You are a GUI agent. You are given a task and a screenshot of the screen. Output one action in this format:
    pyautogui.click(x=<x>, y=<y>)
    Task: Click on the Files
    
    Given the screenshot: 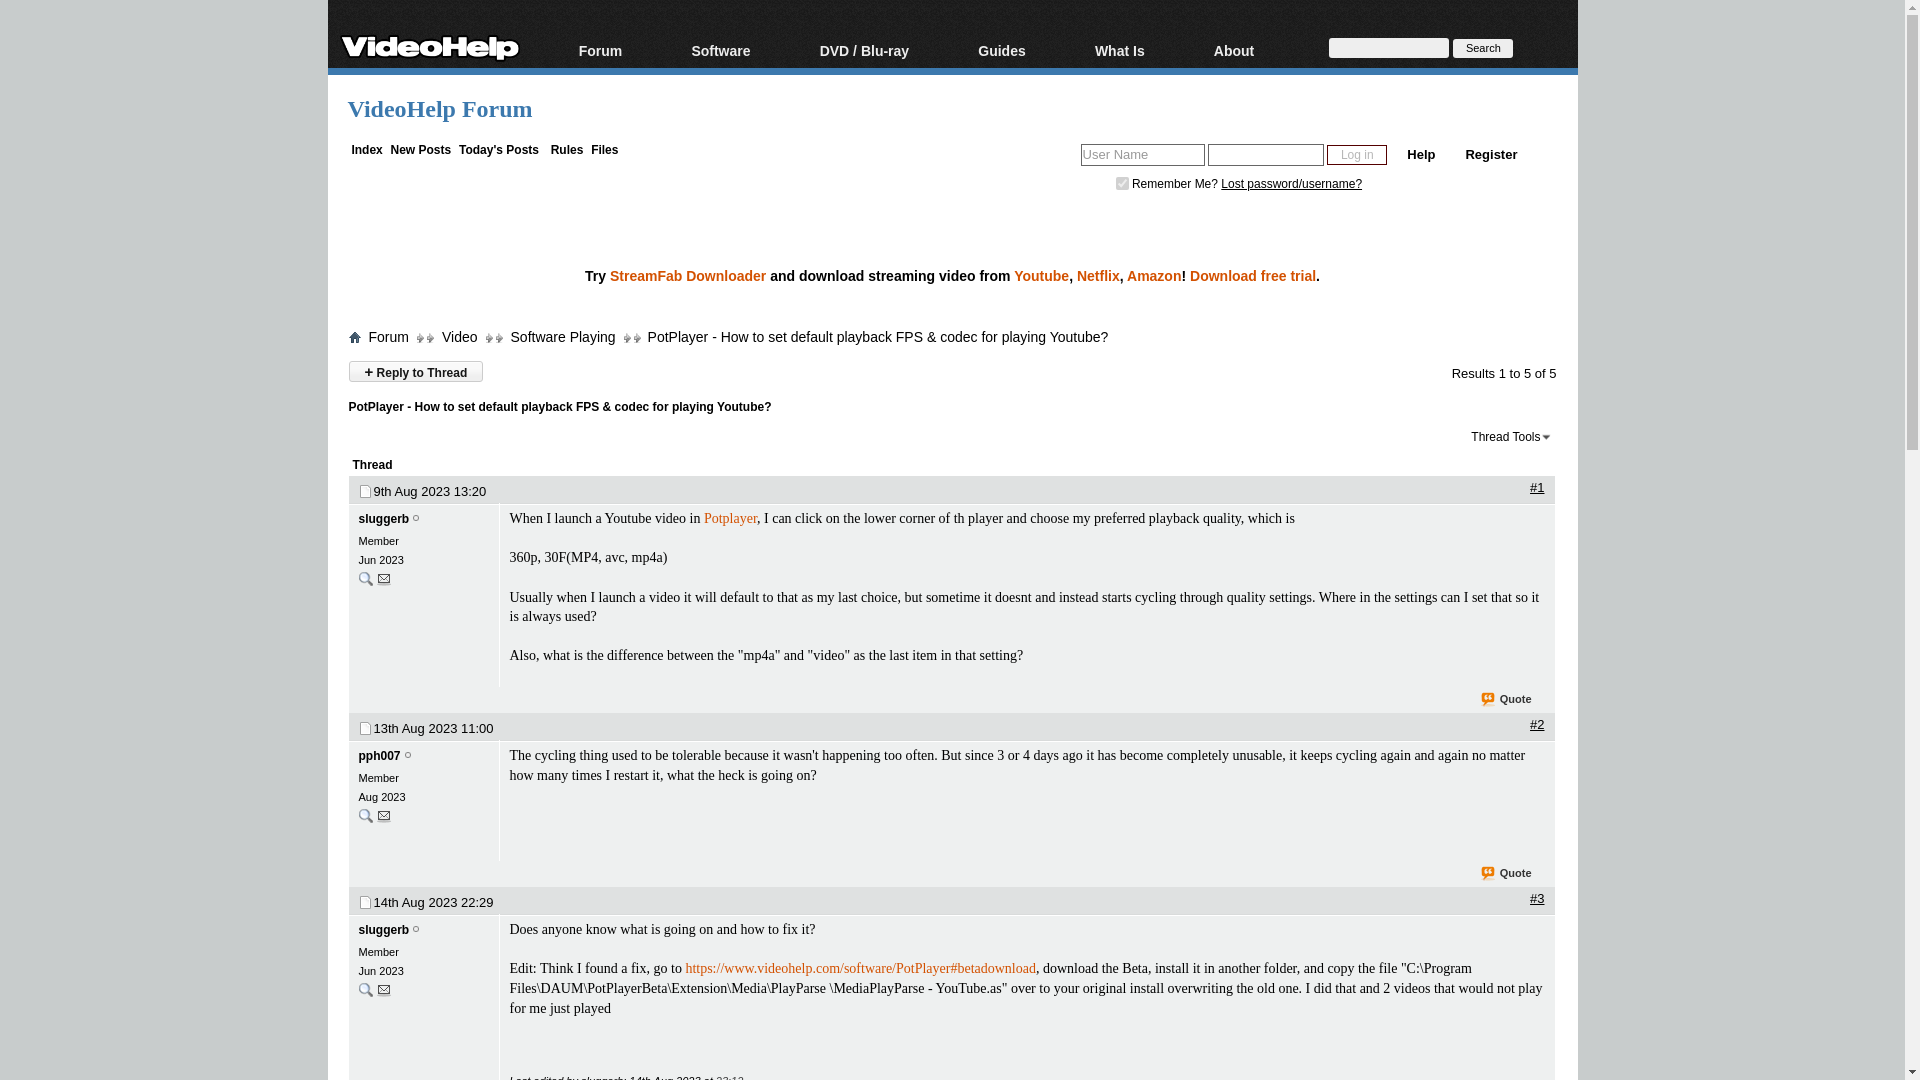 What is the action you would take?
    pyautogui.click(x=604, y=149)
    